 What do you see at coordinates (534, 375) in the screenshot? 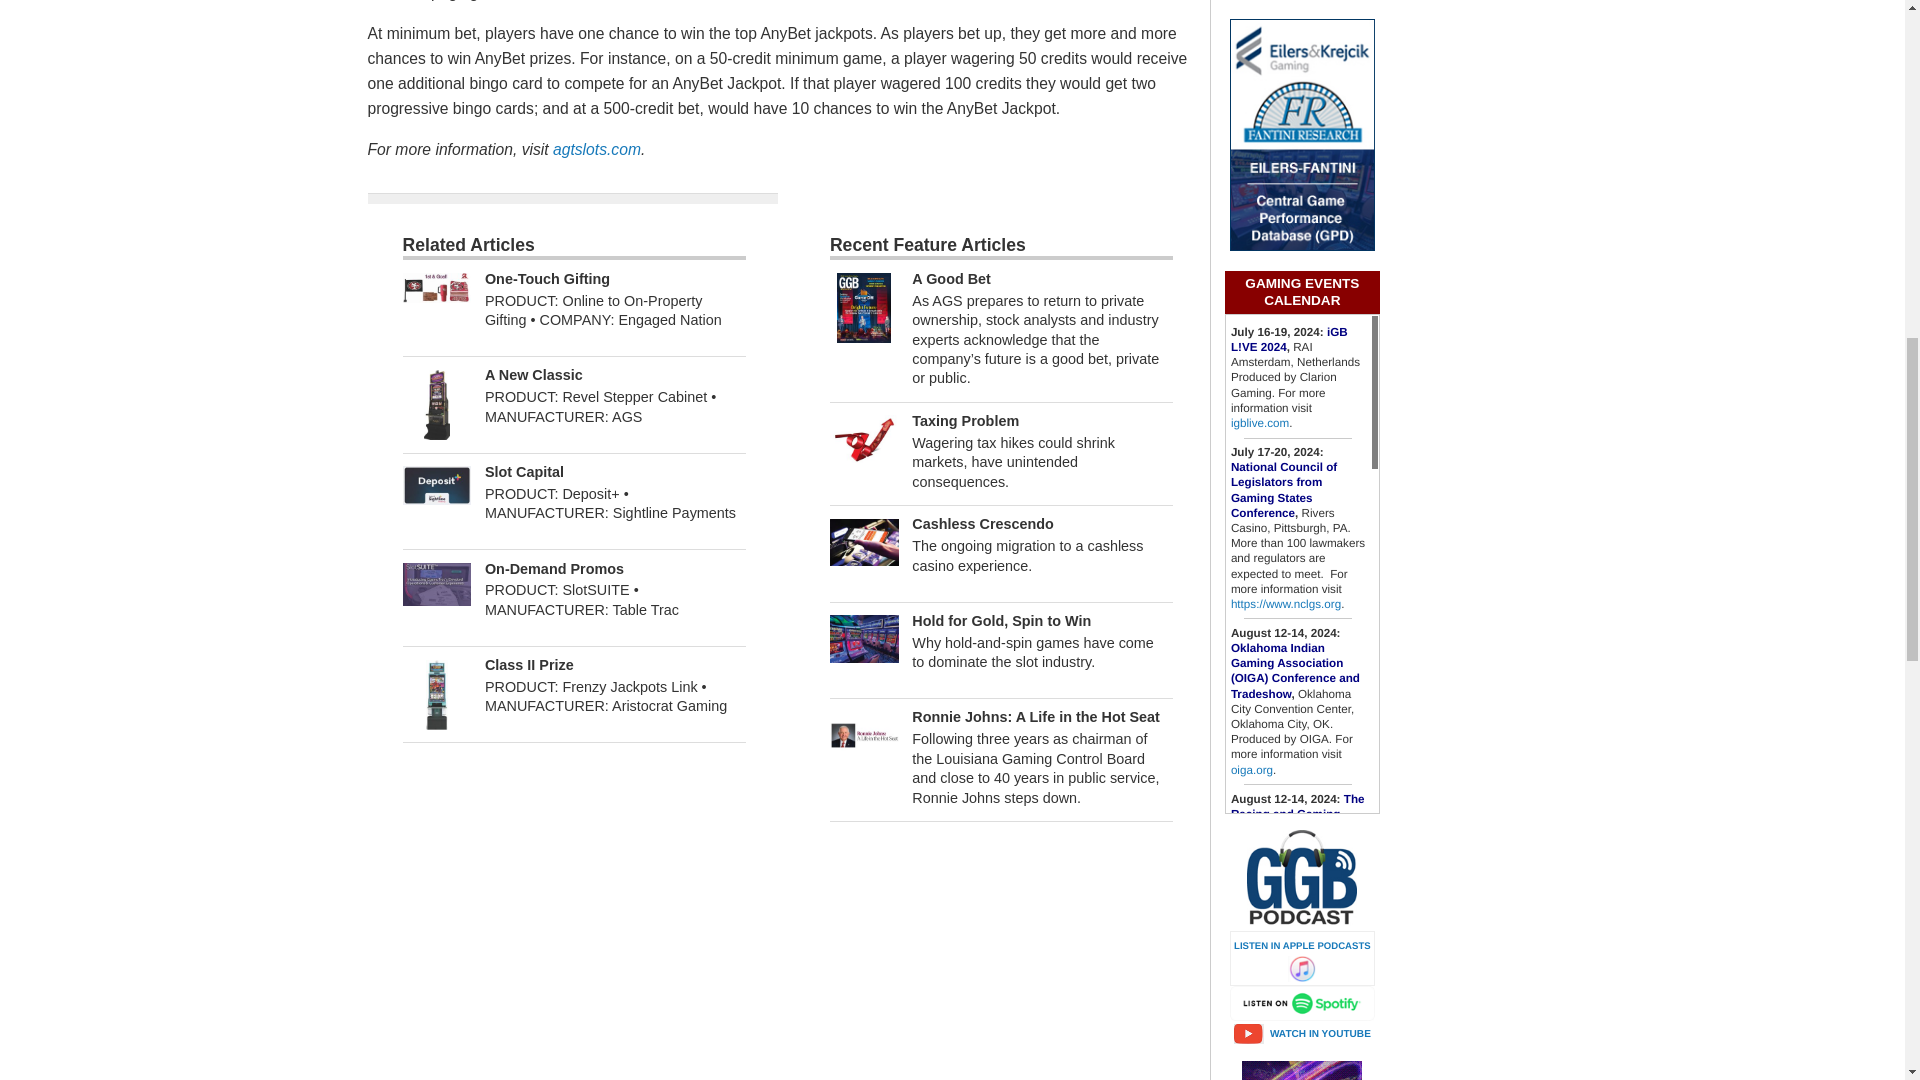
I see `A New Classic` at bounding box center [534, 375].